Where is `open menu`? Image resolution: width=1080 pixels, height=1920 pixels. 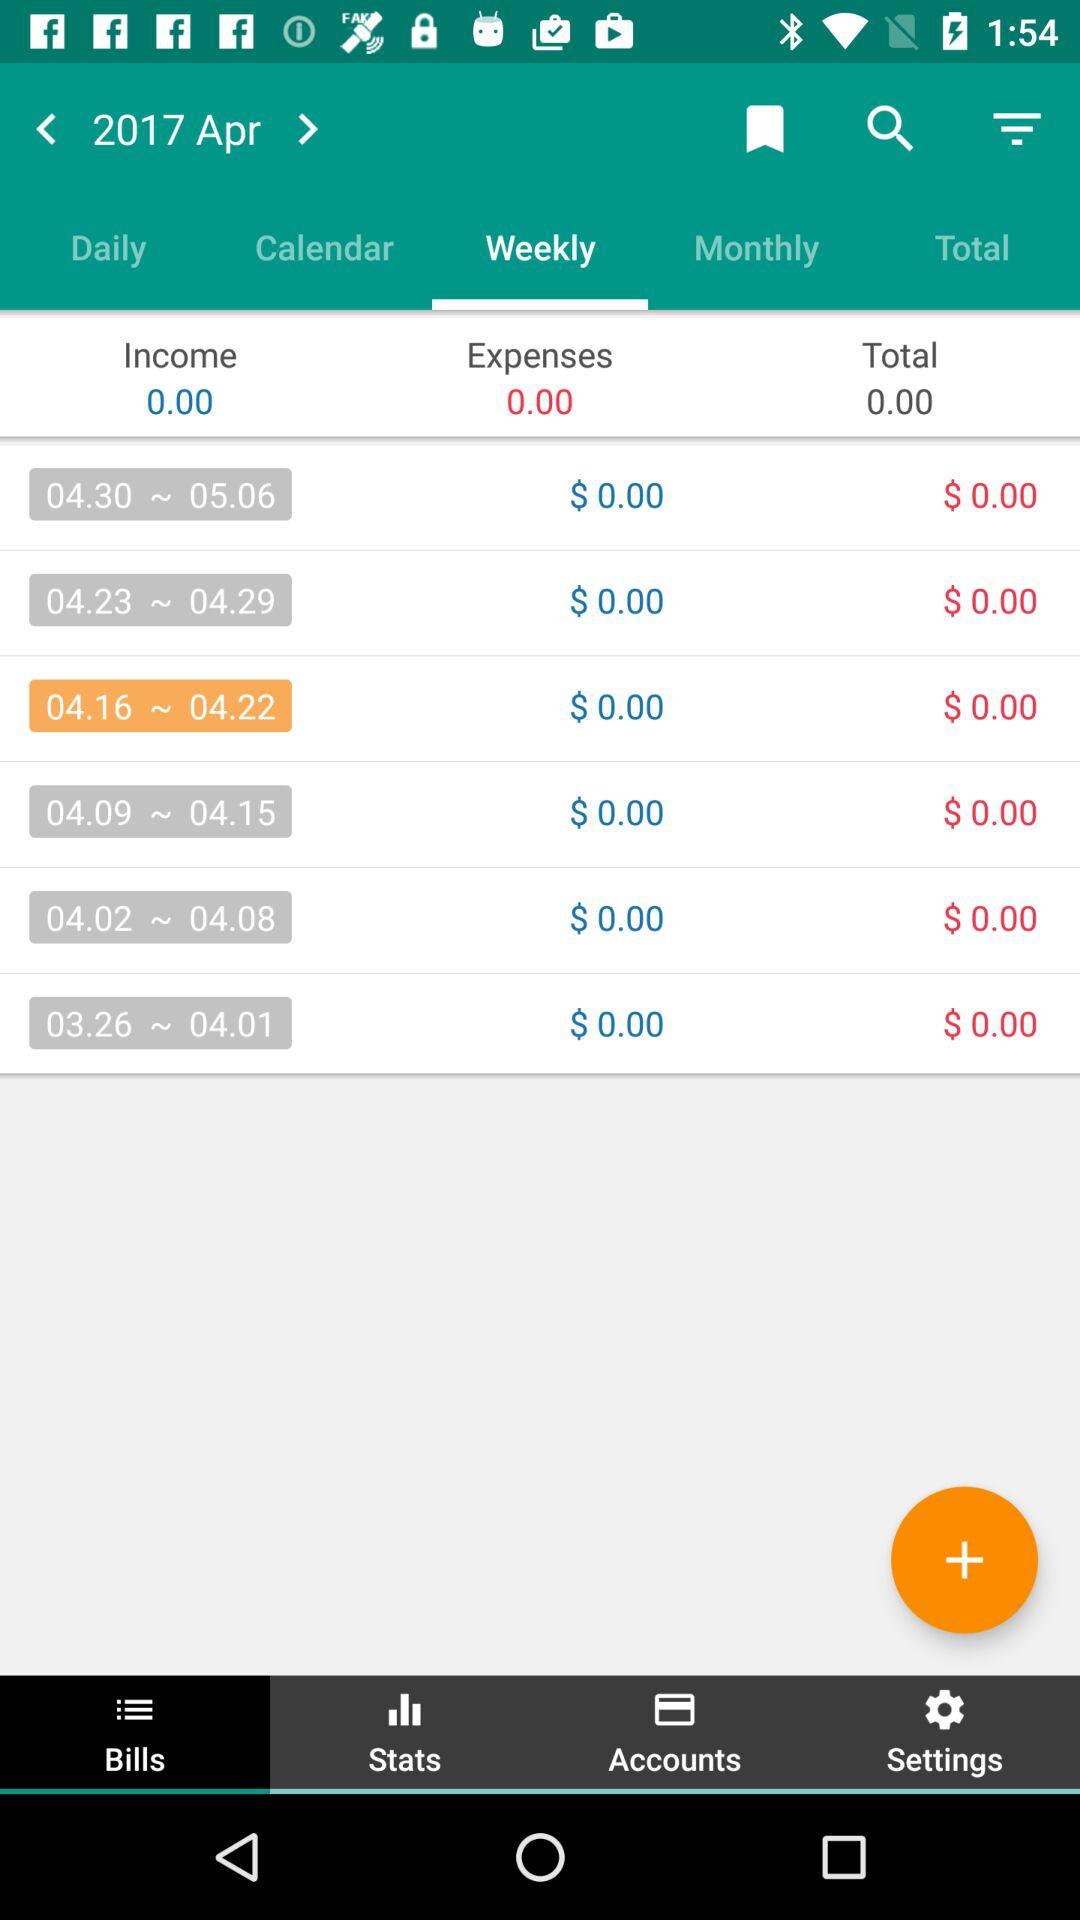 open menu is located at coordinates (1017, 128).